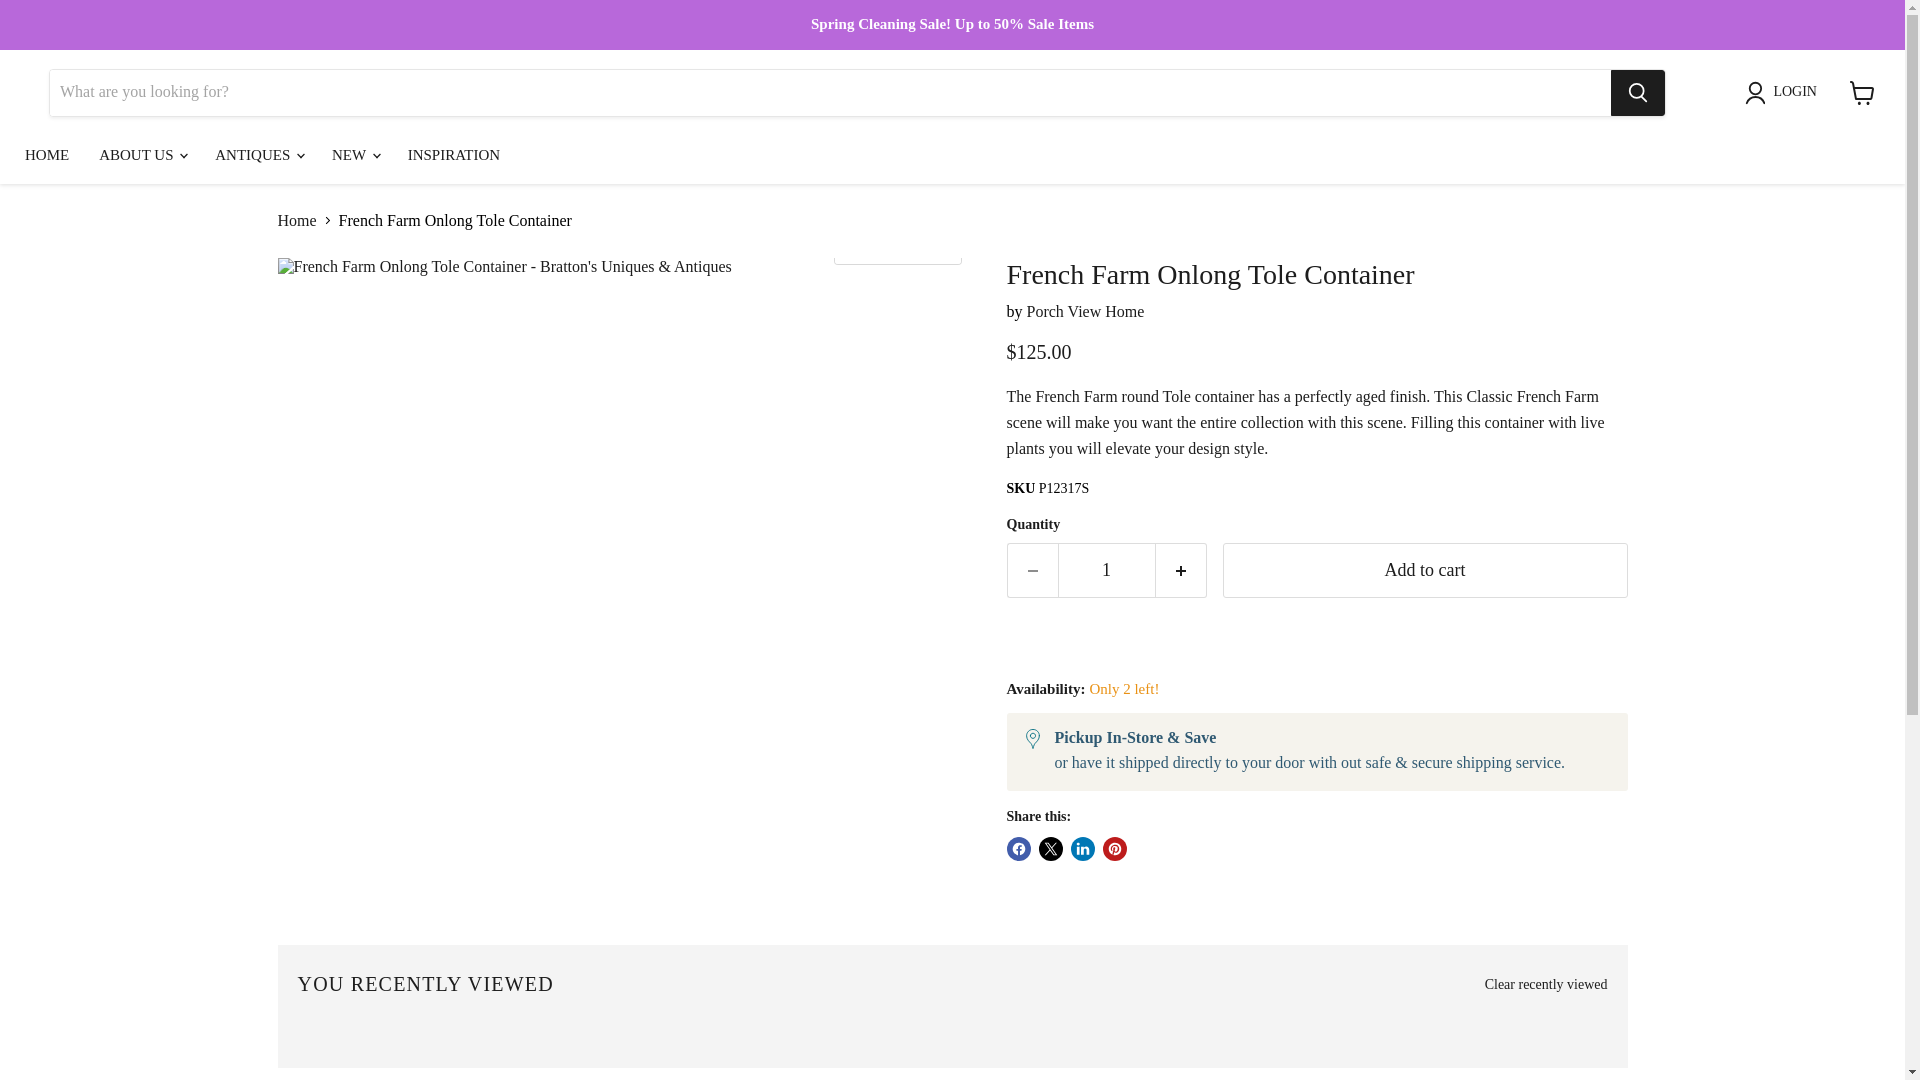 Image resolution: width=1920 pixels, height=1080 pixels. I want to click on View cart, so click(1862, 92).